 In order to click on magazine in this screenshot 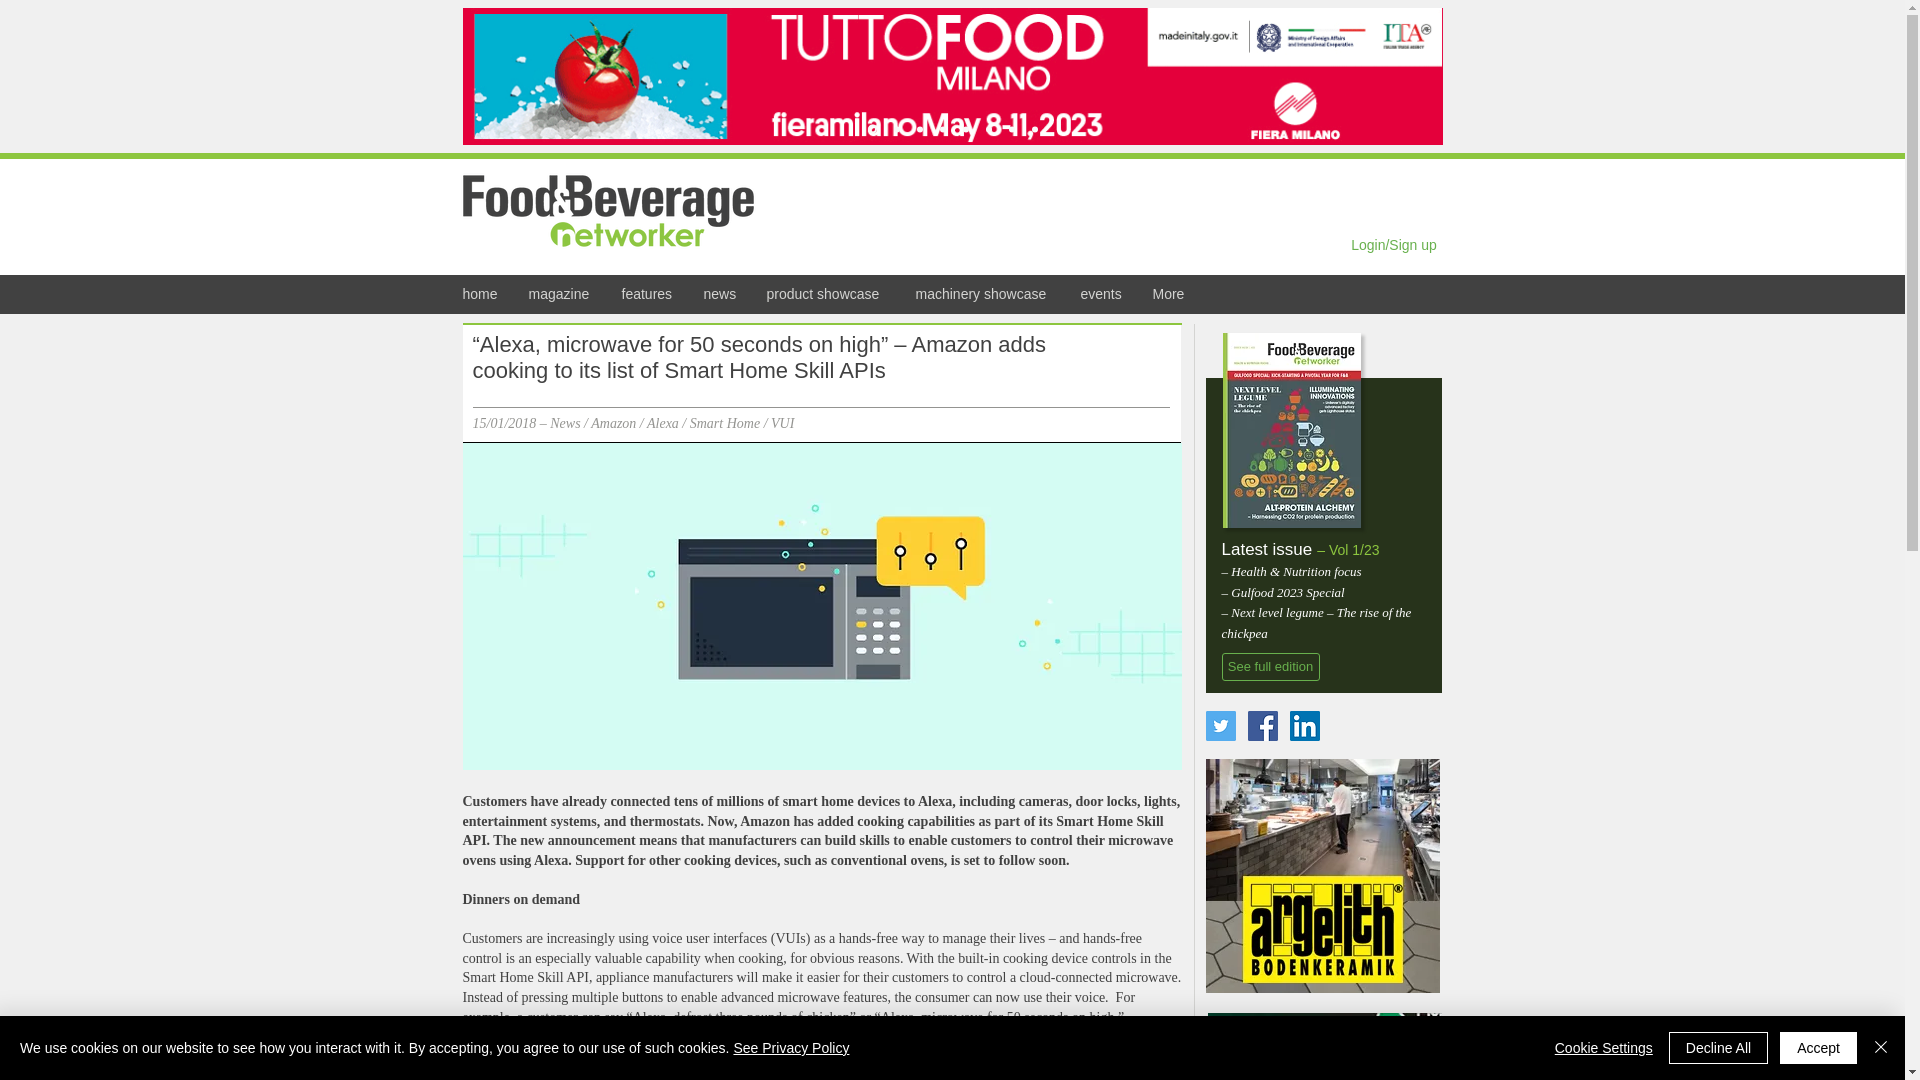, I will do `click(560, 294)`.